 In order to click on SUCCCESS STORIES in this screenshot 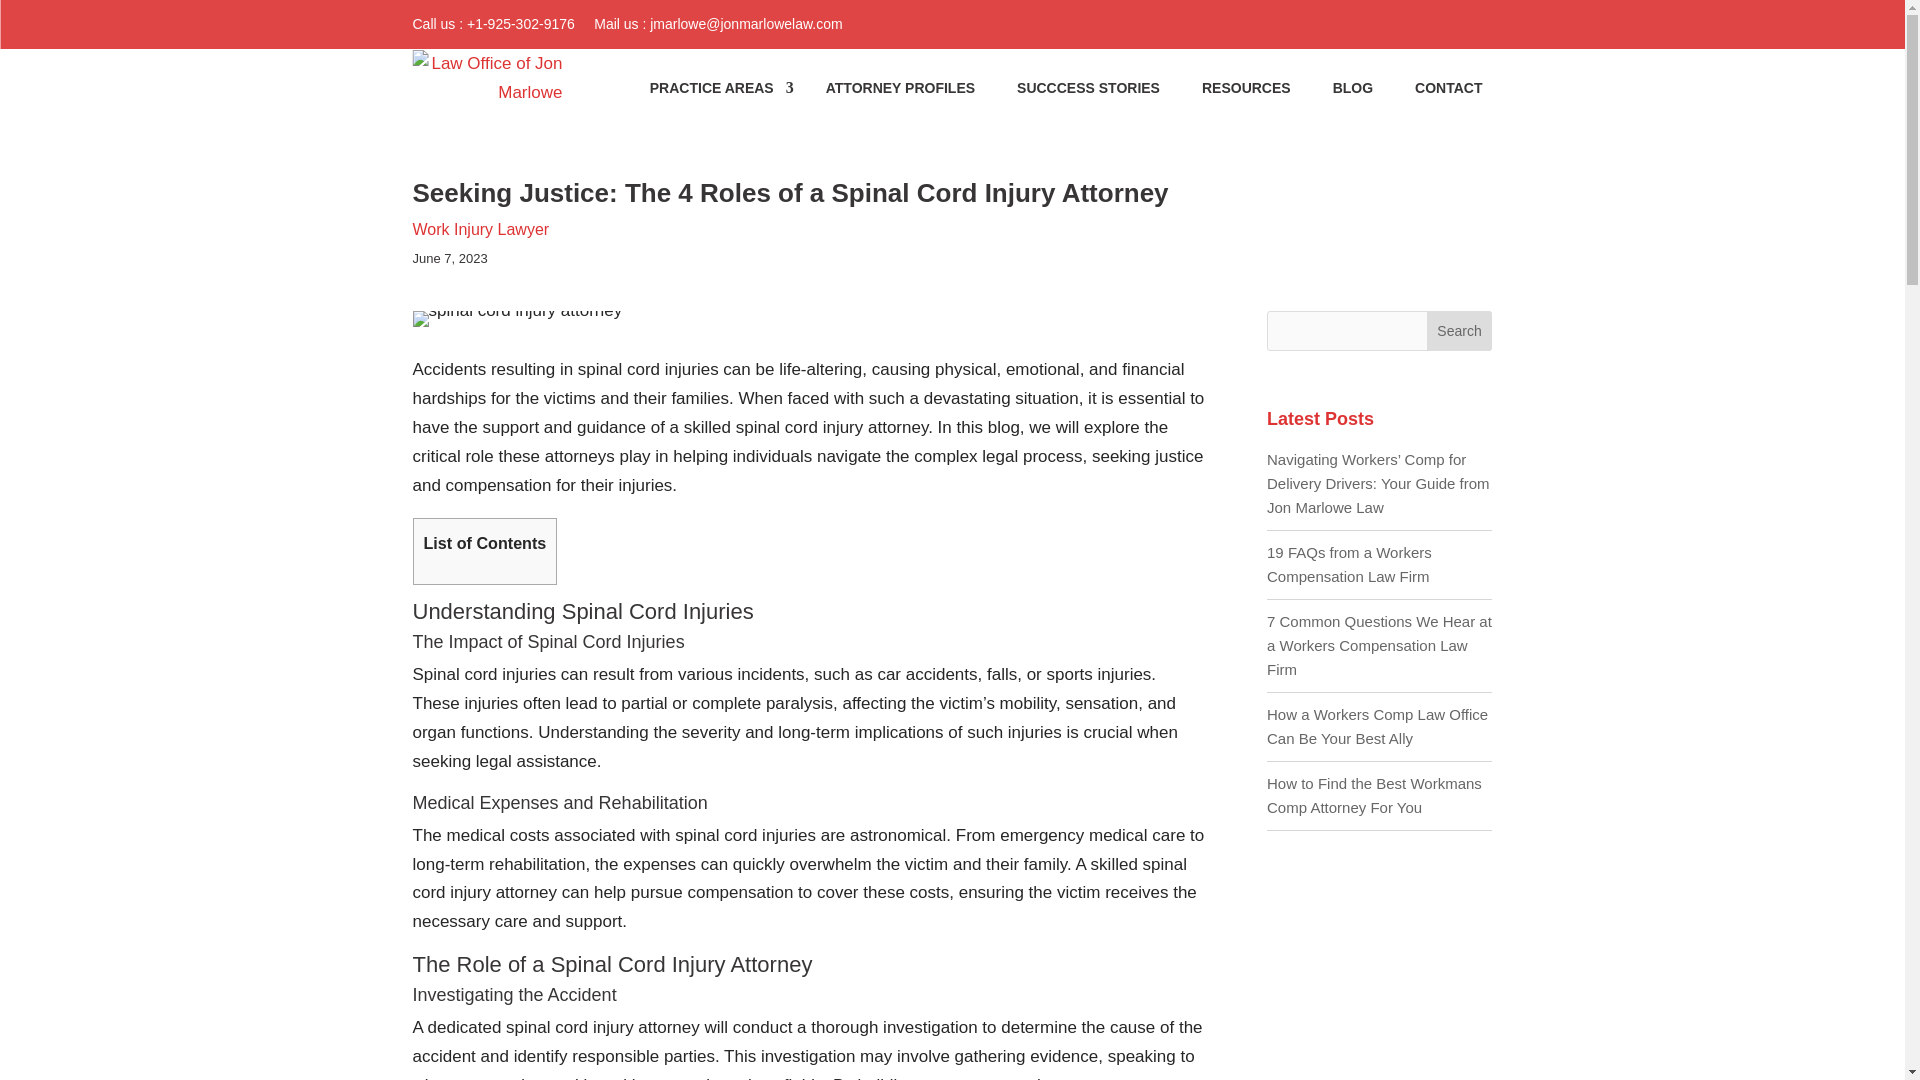, I will do `click(1088, 88)`.